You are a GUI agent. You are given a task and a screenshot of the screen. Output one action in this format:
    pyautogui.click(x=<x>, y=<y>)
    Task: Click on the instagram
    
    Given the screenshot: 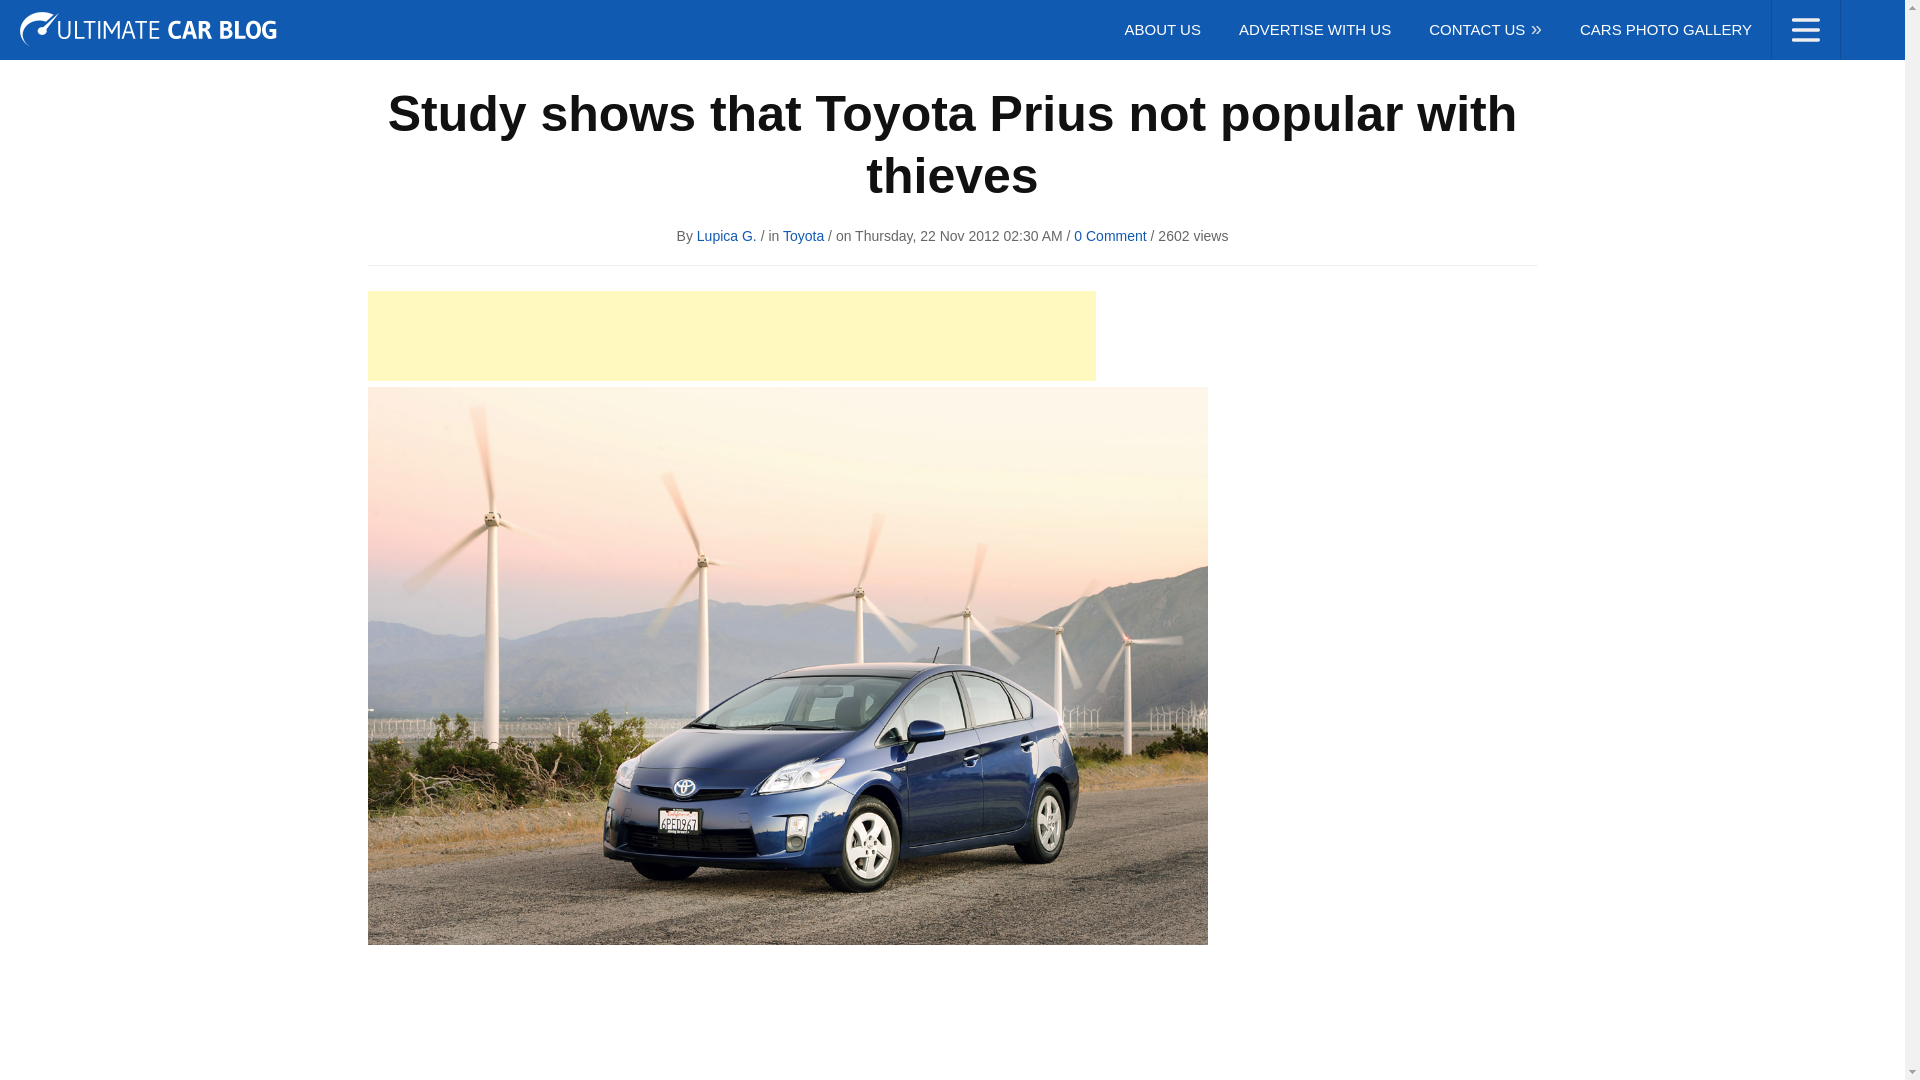 What is the action you would take?
    pyautogui.click(x=1796, y=21)
    